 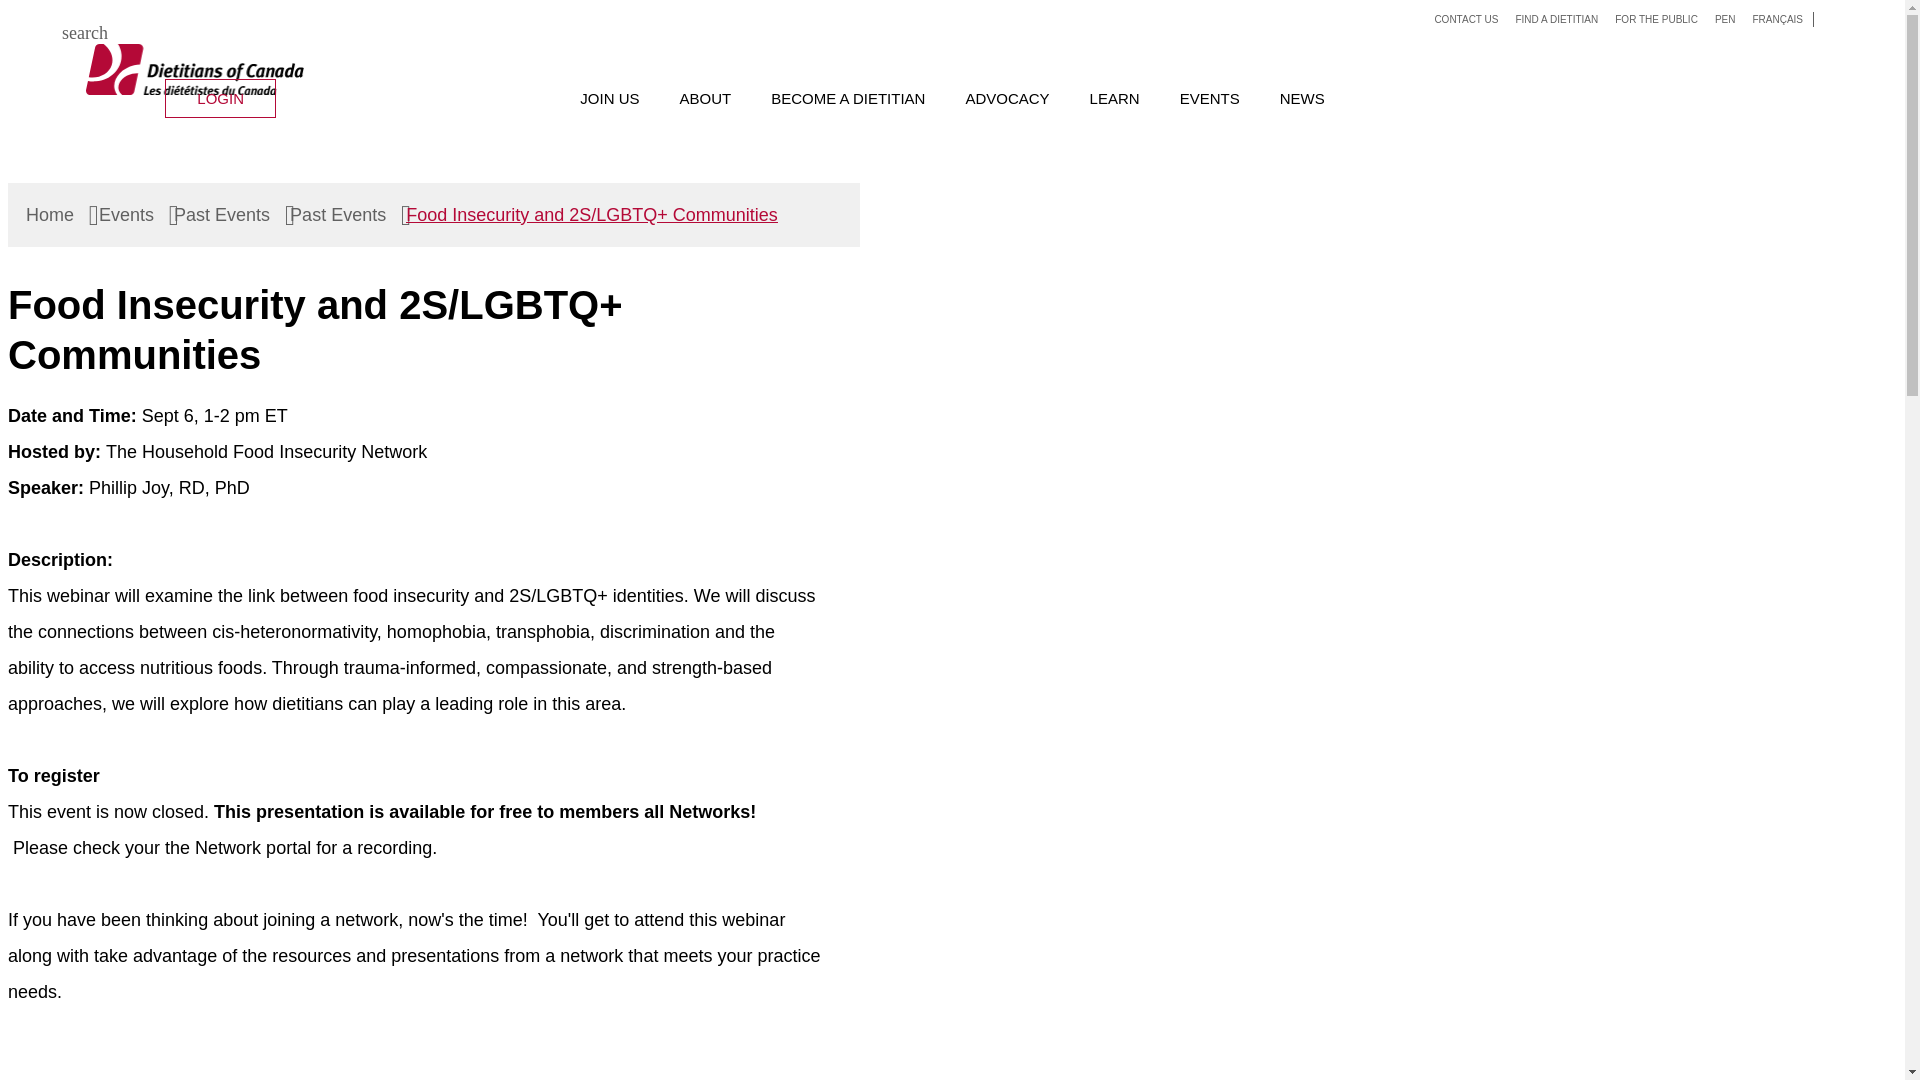 What do you see at coordinates (1466, 19) in the screenshot?
I see `CONTACT US` at bounding box center [1466, 19].